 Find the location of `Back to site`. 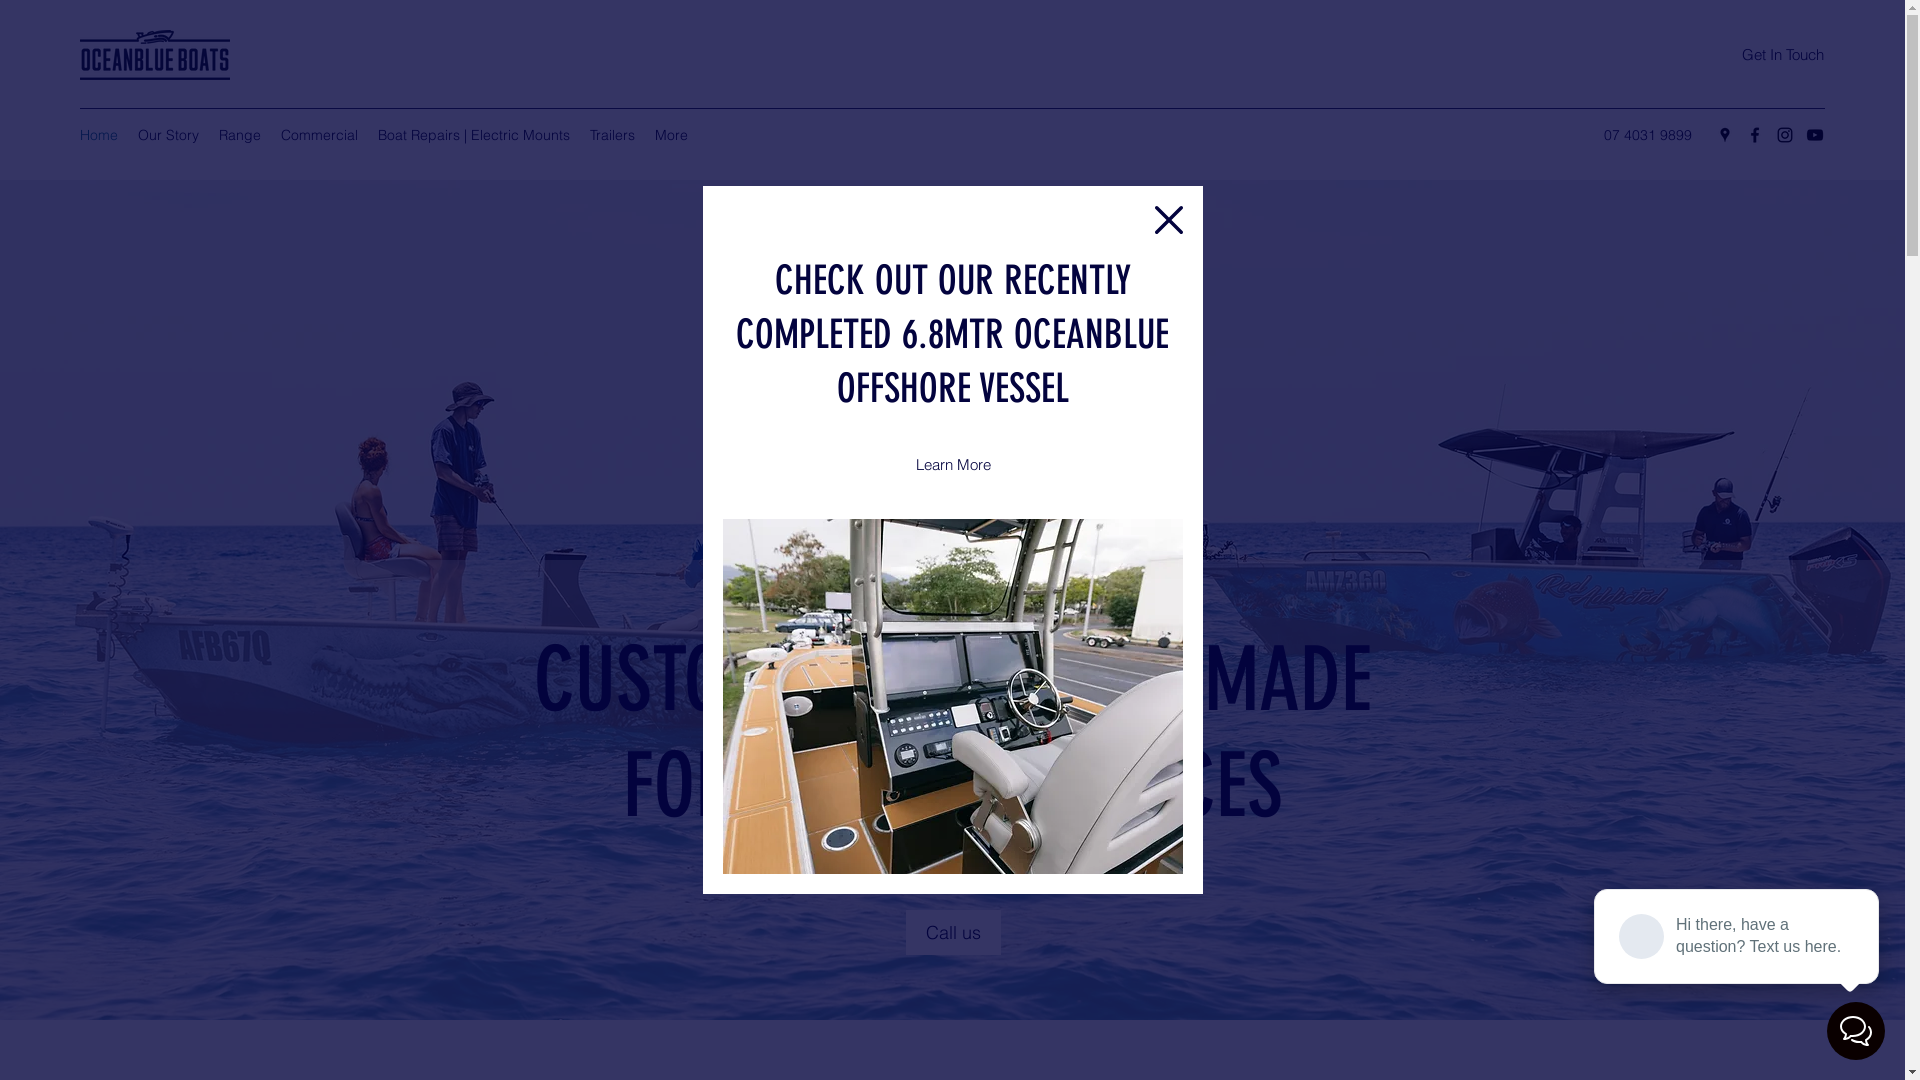

Back to site is located at coordinates (1168, 220).